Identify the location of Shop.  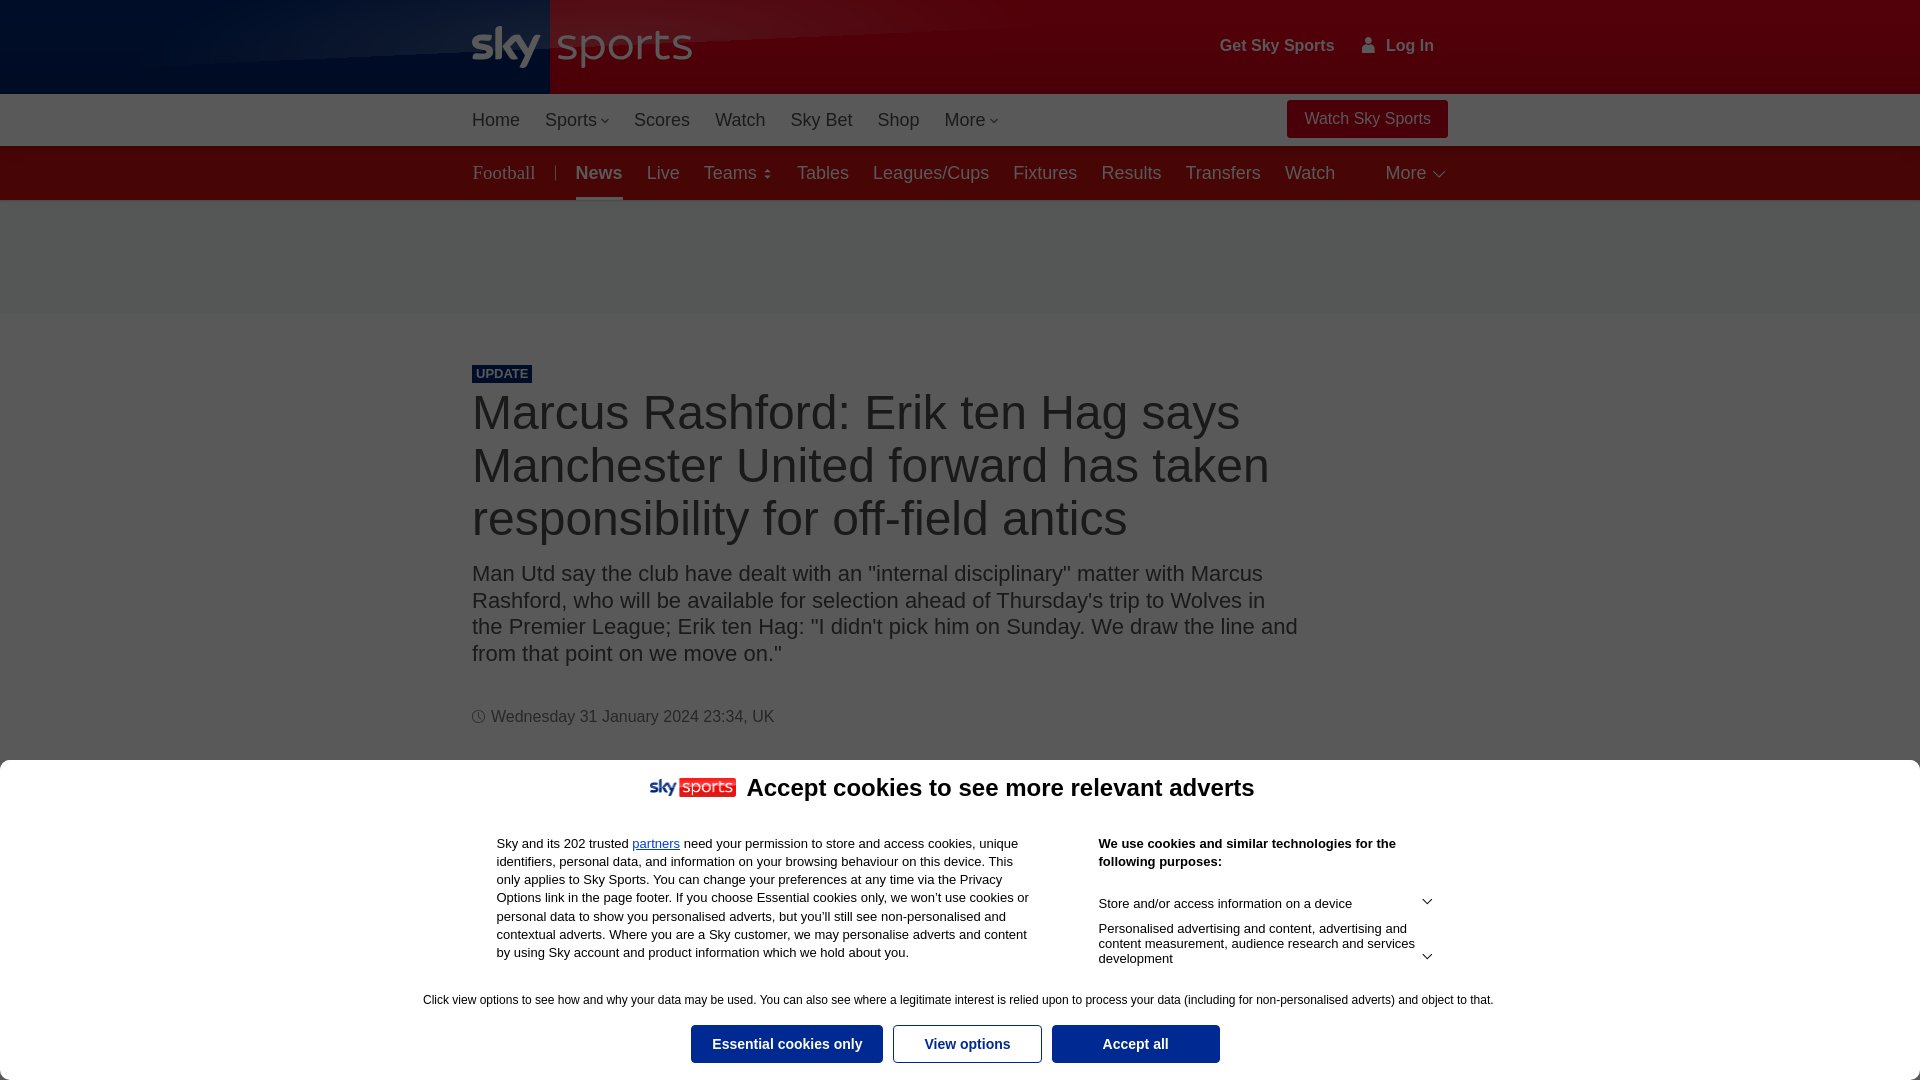
(898, 120).